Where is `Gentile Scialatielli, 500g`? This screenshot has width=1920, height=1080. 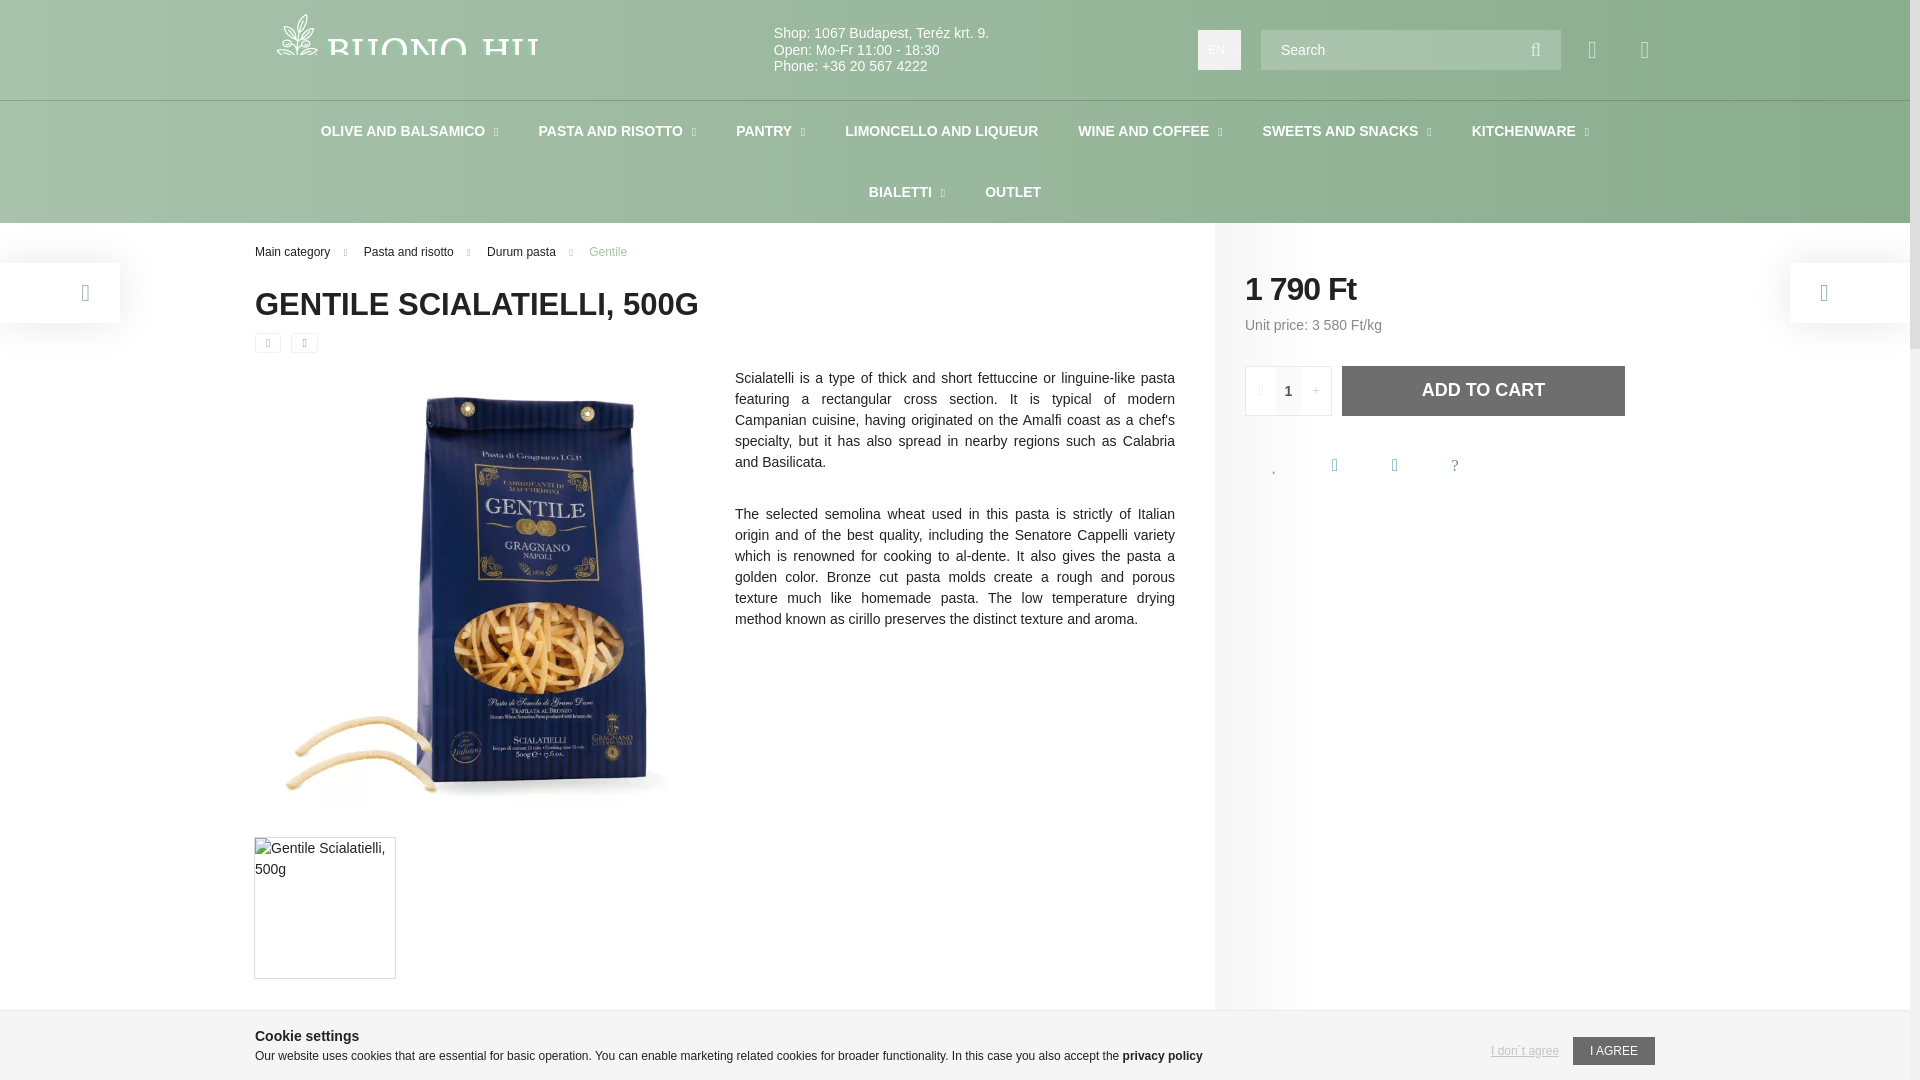 Gentile Scialatielli, 500g is located at coordinates (325, 908).